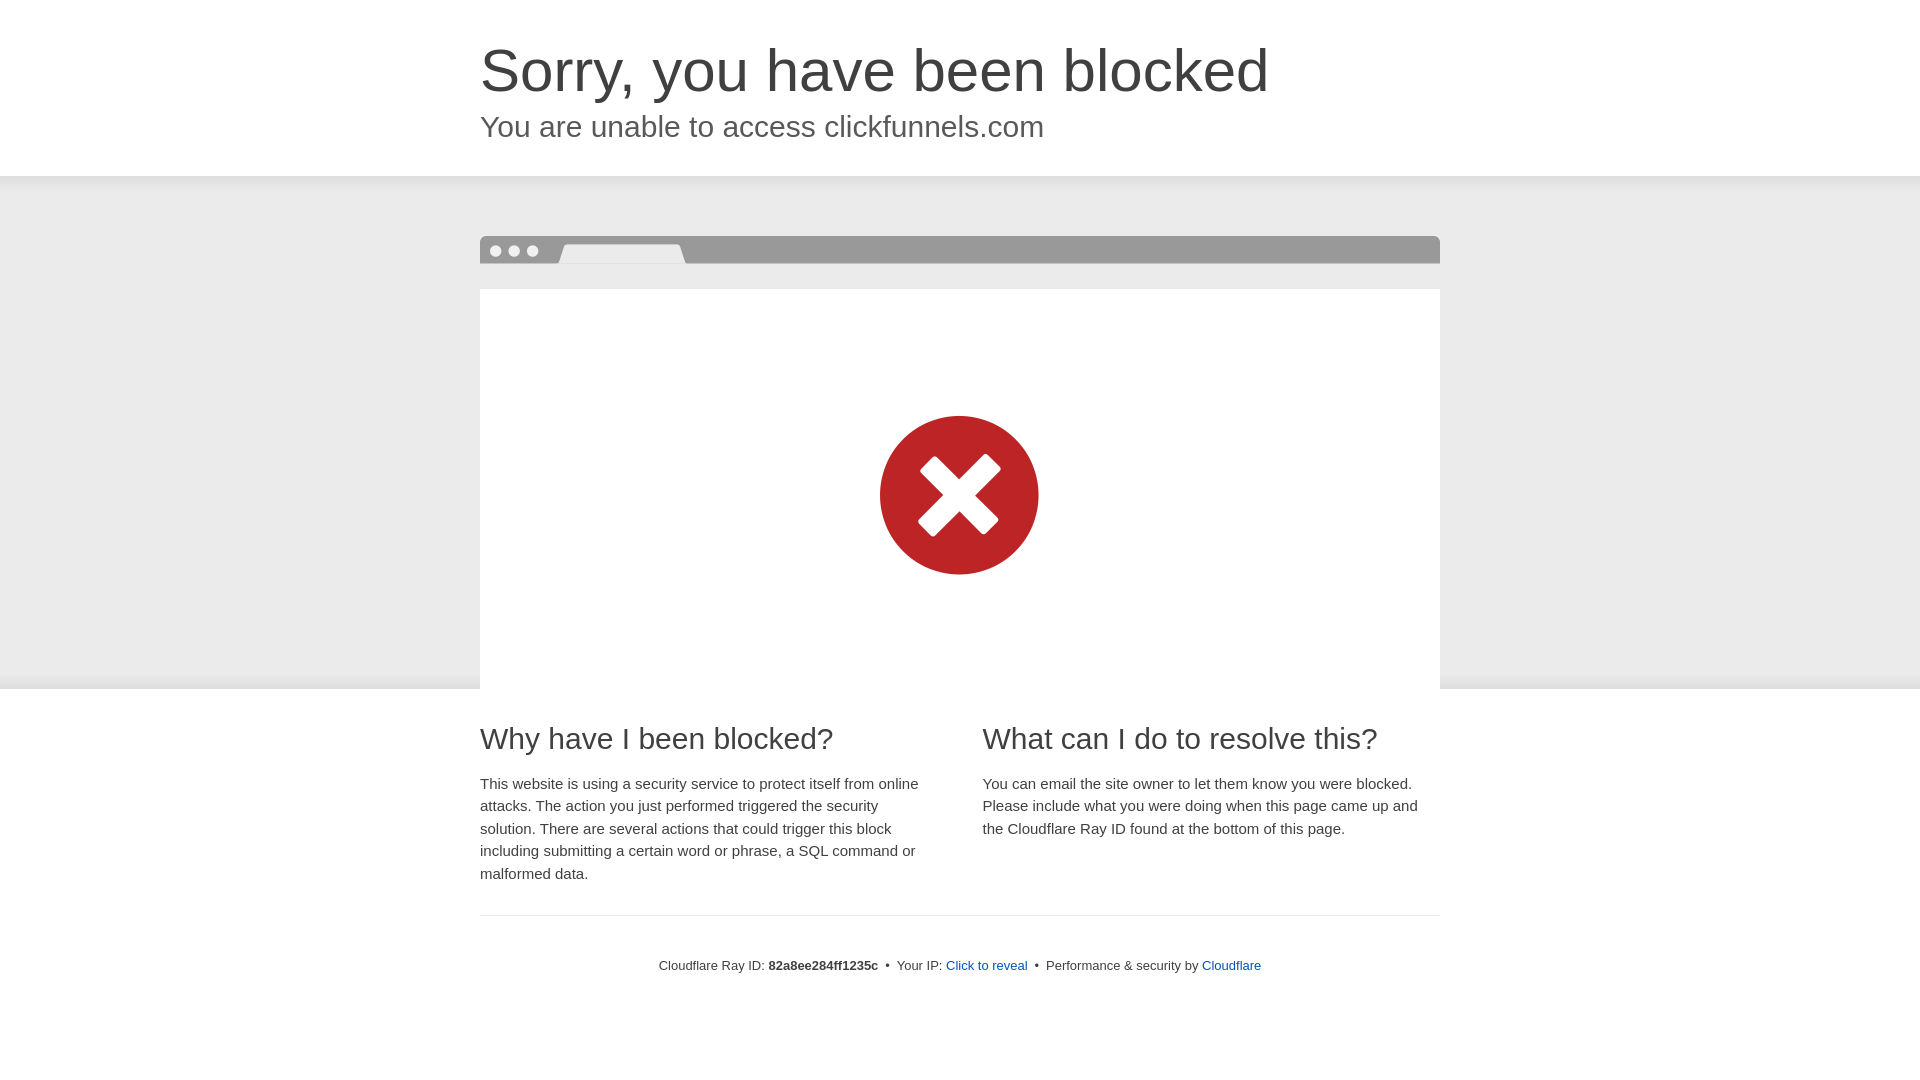 Image resolution: width=1920 pixels, height=1080 pixels. Describe the element at coordinates (987, 966) in the screenshot. I see `Click to reveal` at that location.